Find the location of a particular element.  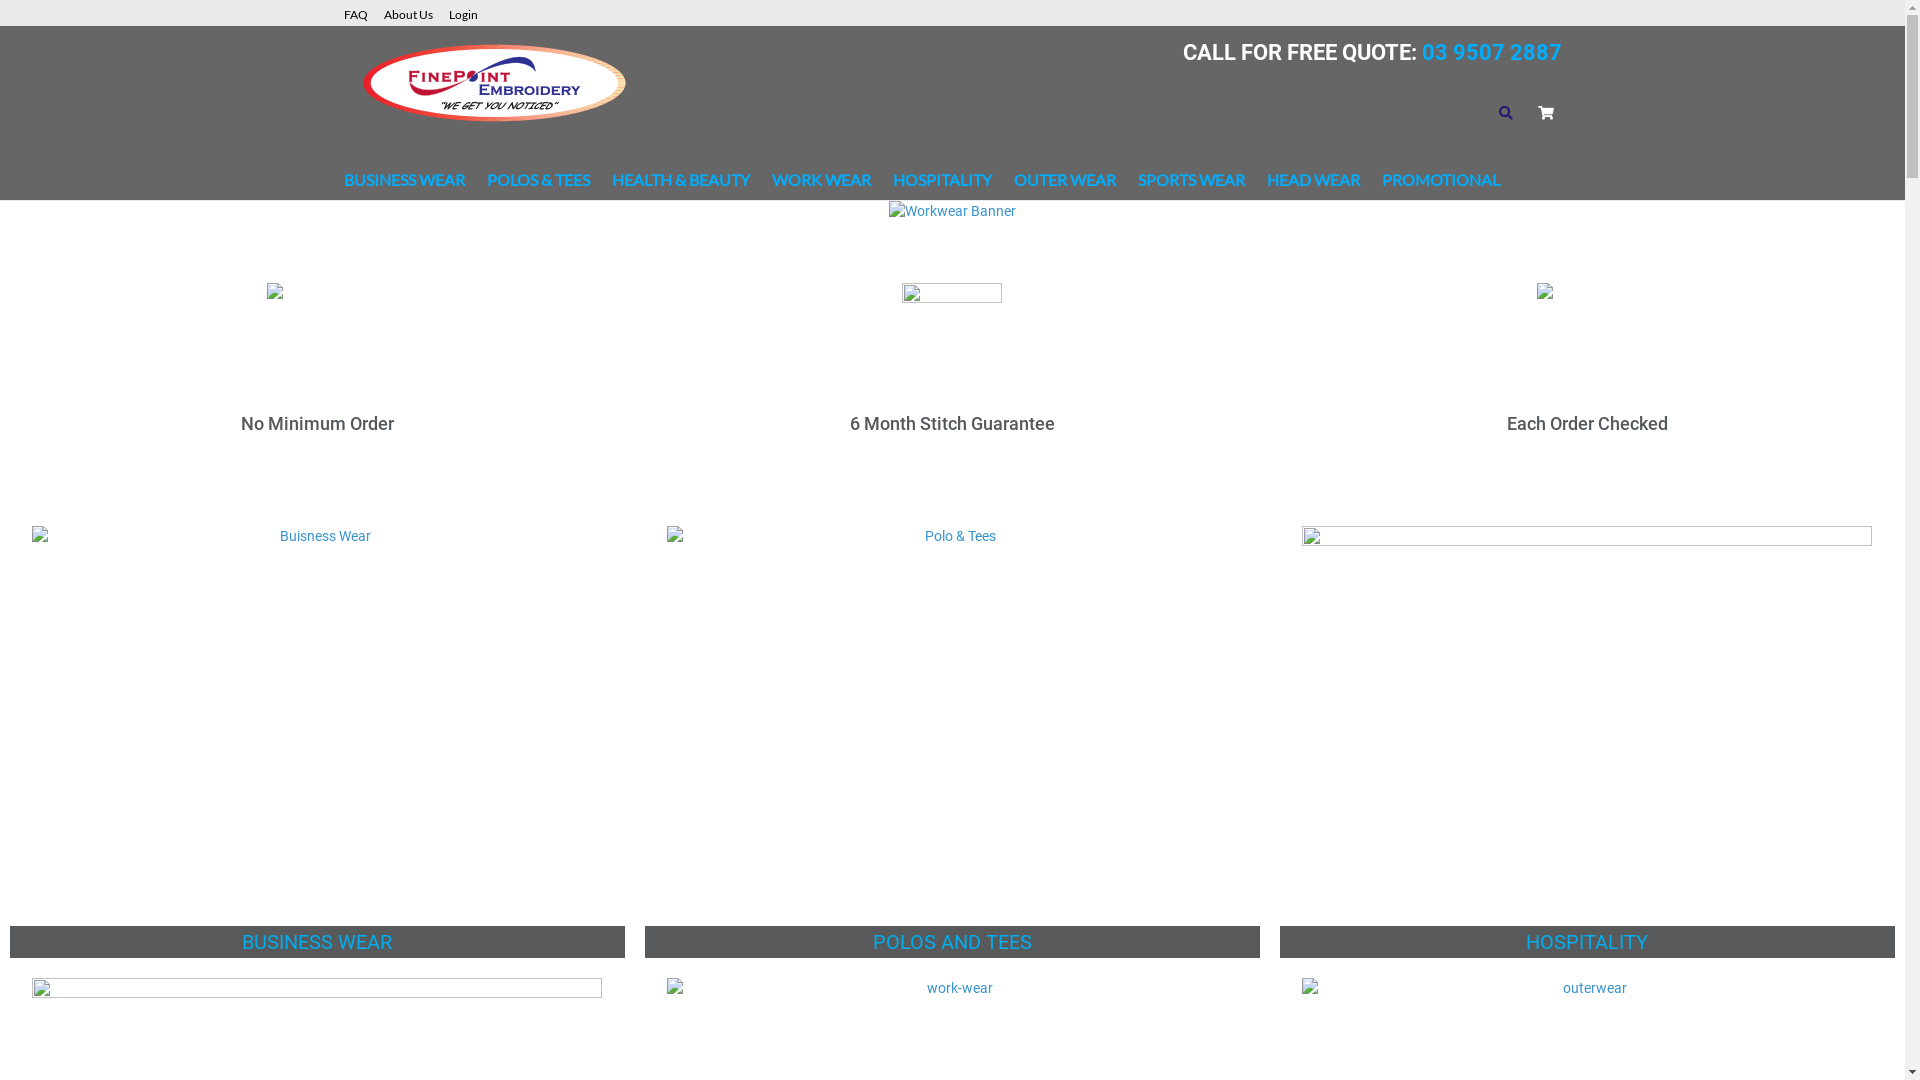

About Us is located at coordinates (416, 12).